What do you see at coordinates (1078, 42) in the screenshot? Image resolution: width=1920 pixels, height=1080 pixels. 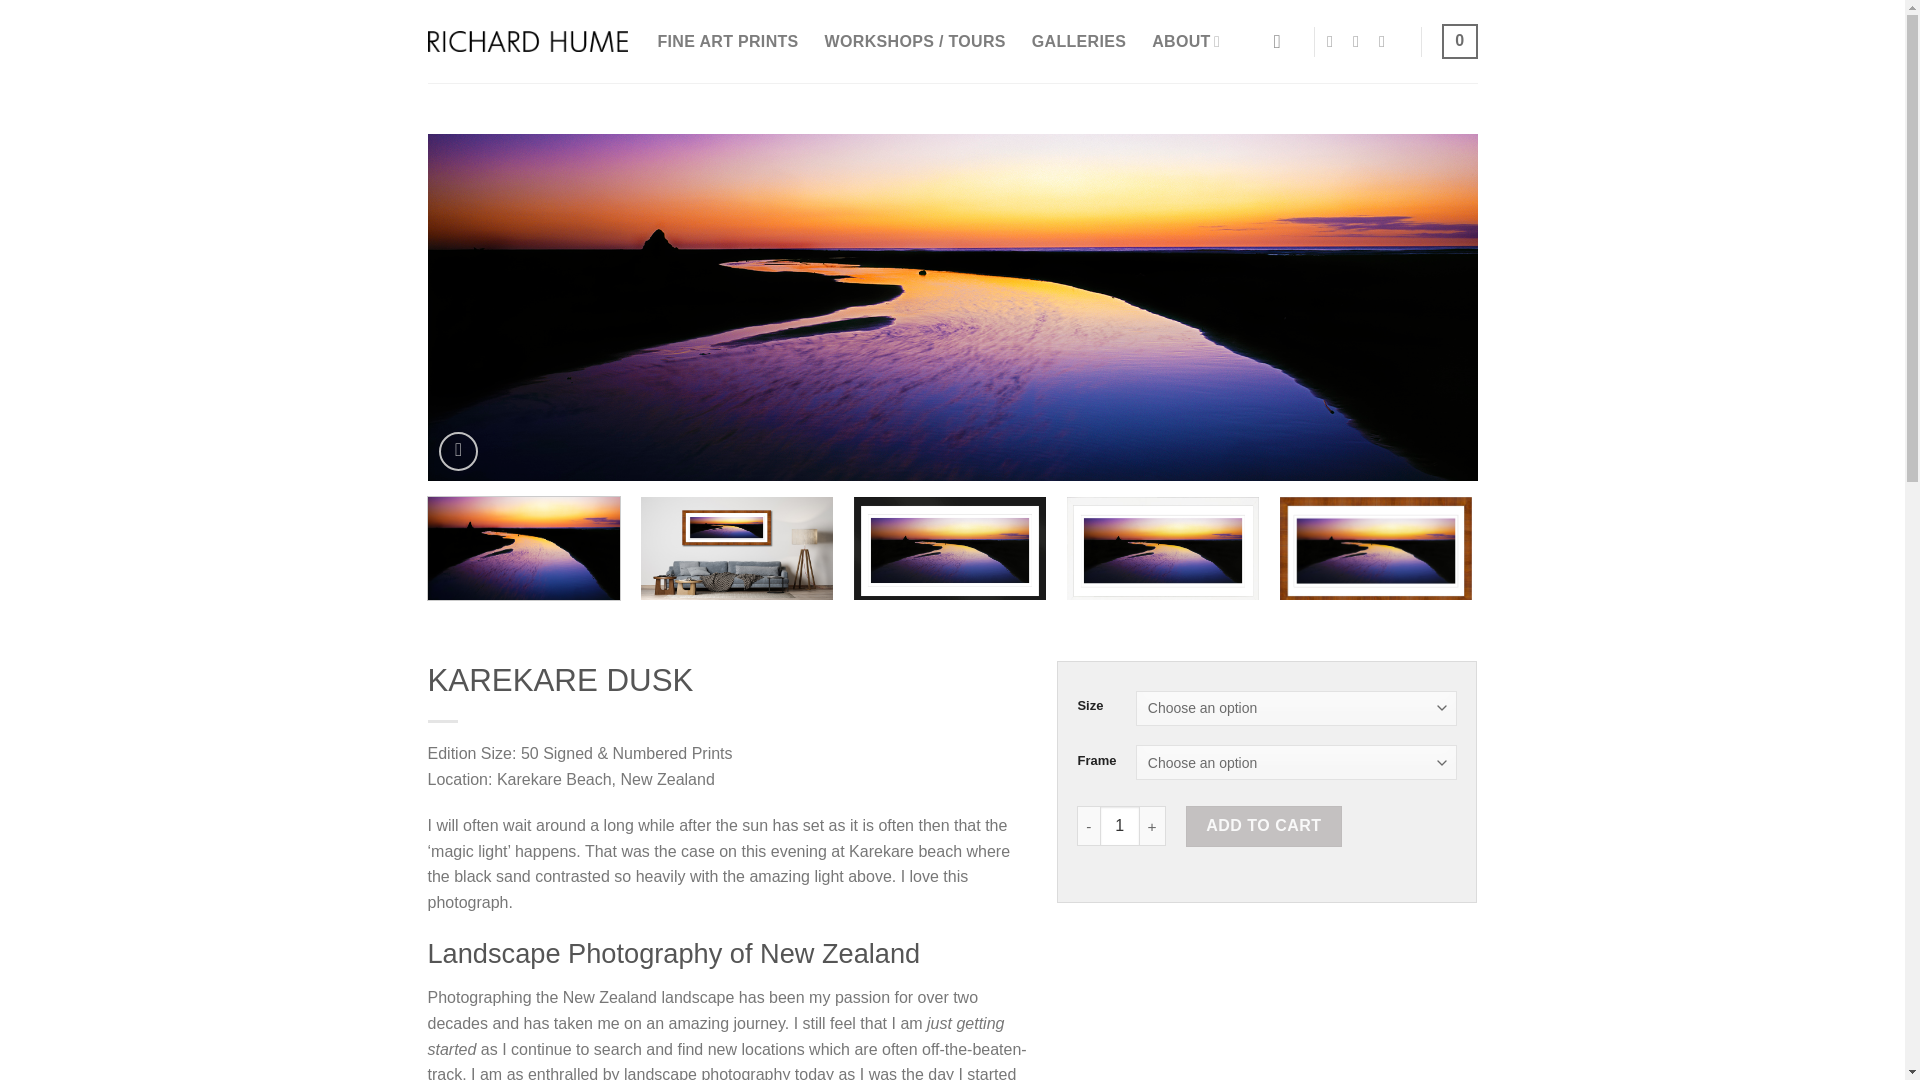 I see `GALLERIES` at bounding box center [1078, 42].